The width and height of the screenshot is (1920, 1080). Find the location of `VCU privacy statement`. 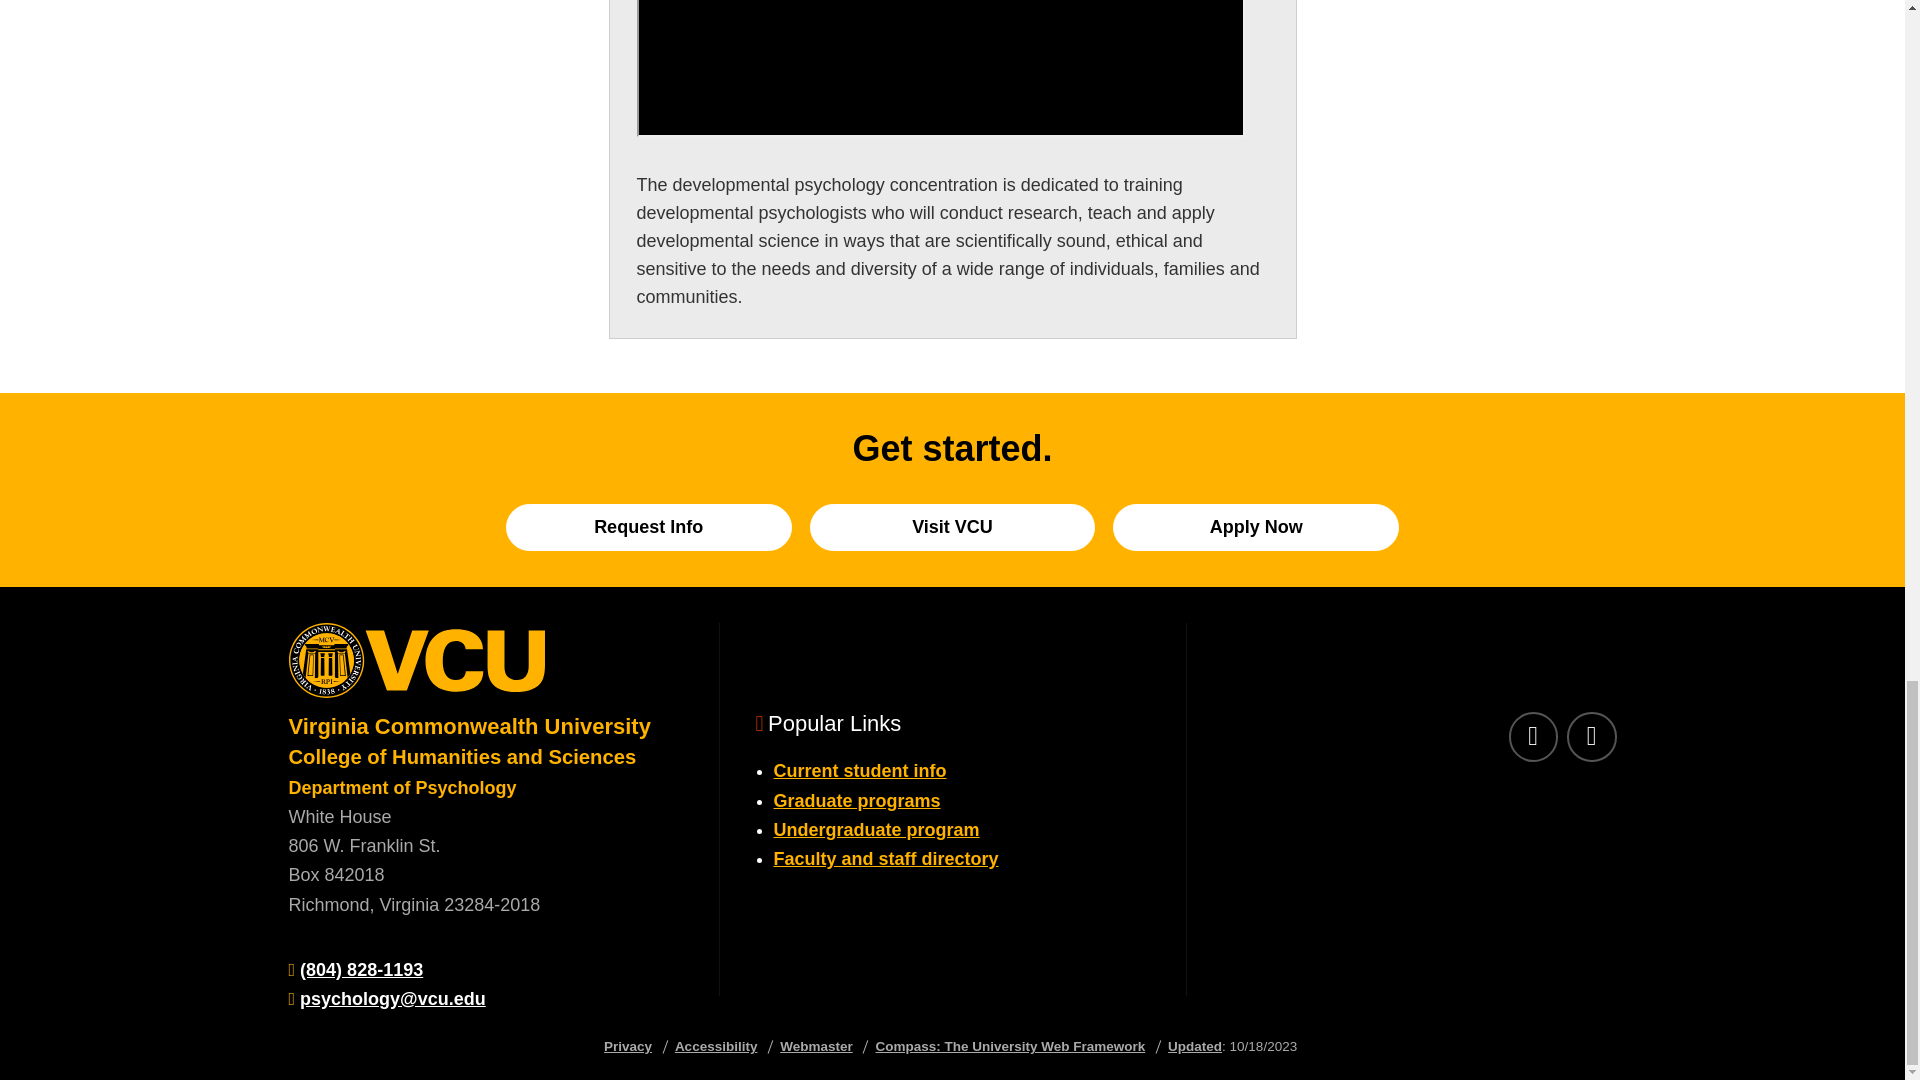

VCU privacy statement is located at coordinates (628, 1046).